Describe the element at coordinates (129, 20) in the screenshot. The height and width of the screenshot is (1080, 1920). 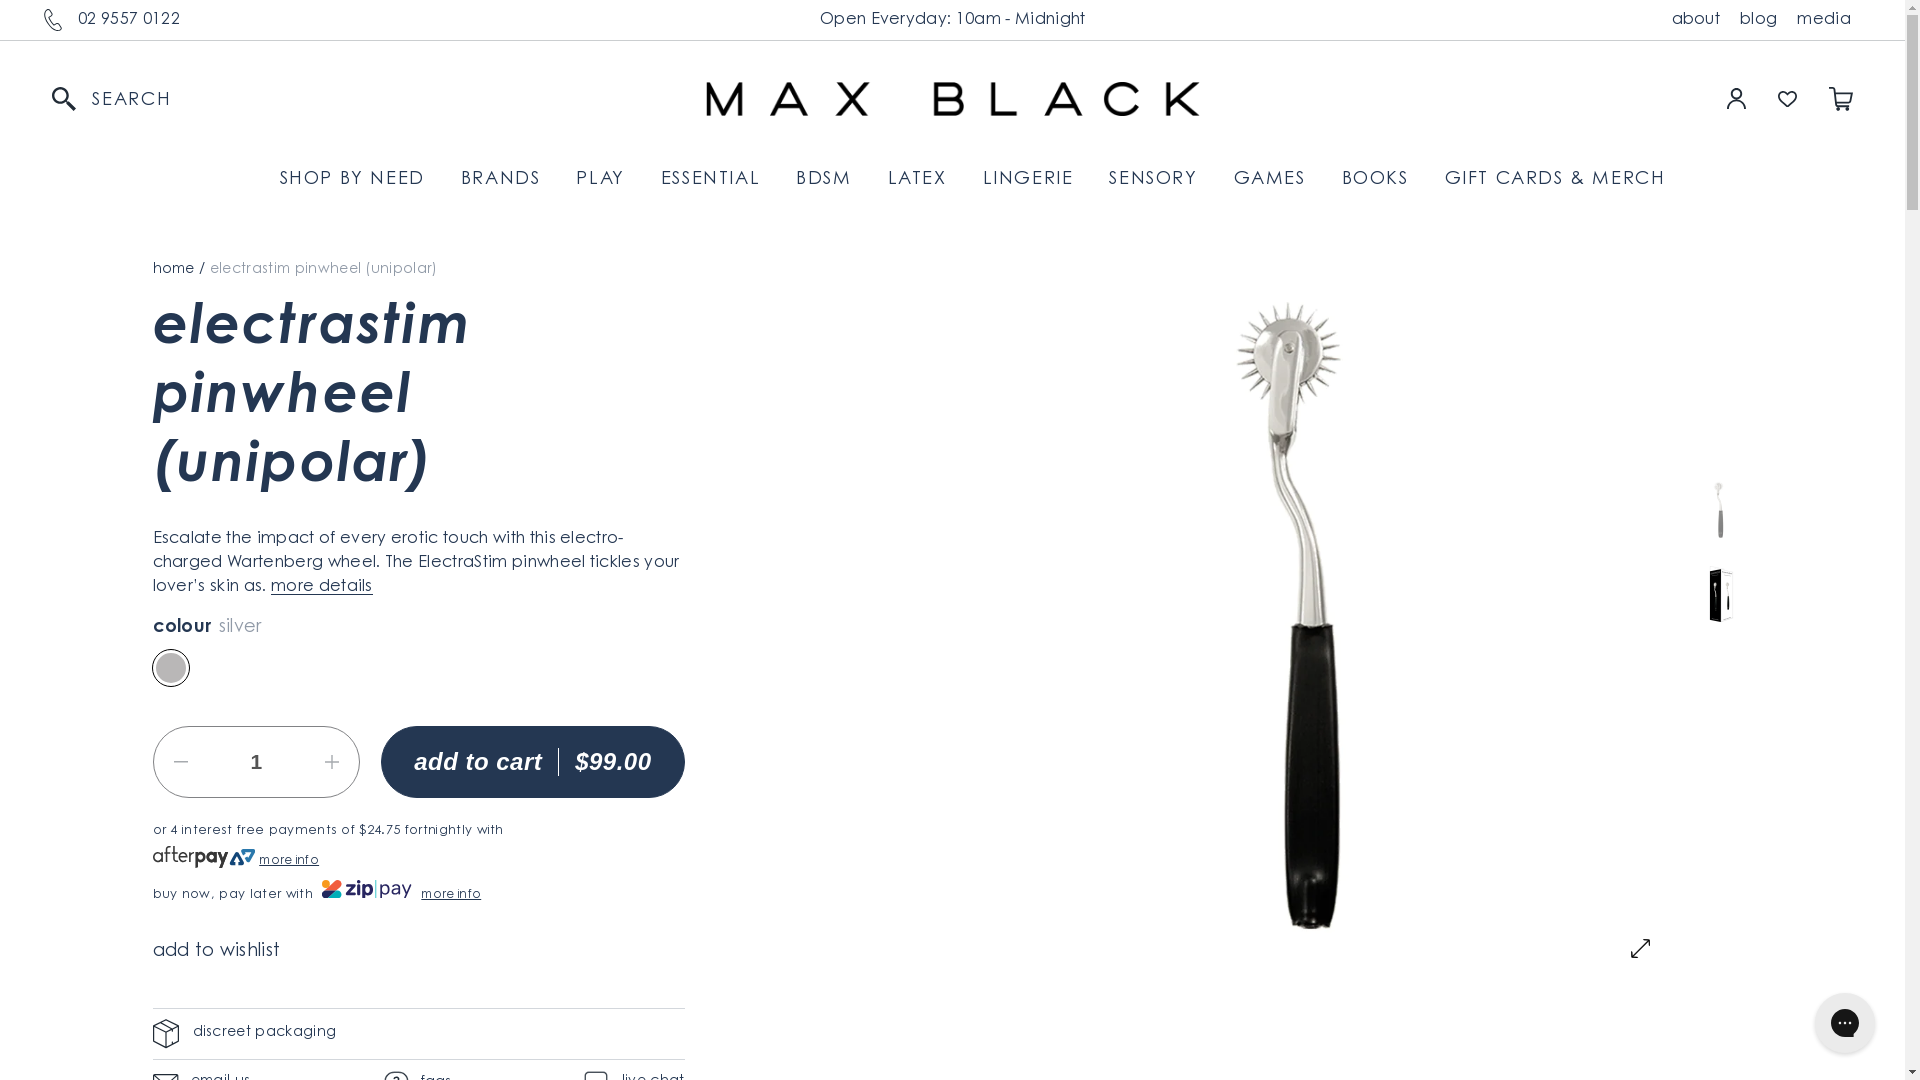
I see `02 9557 0122` at that location.